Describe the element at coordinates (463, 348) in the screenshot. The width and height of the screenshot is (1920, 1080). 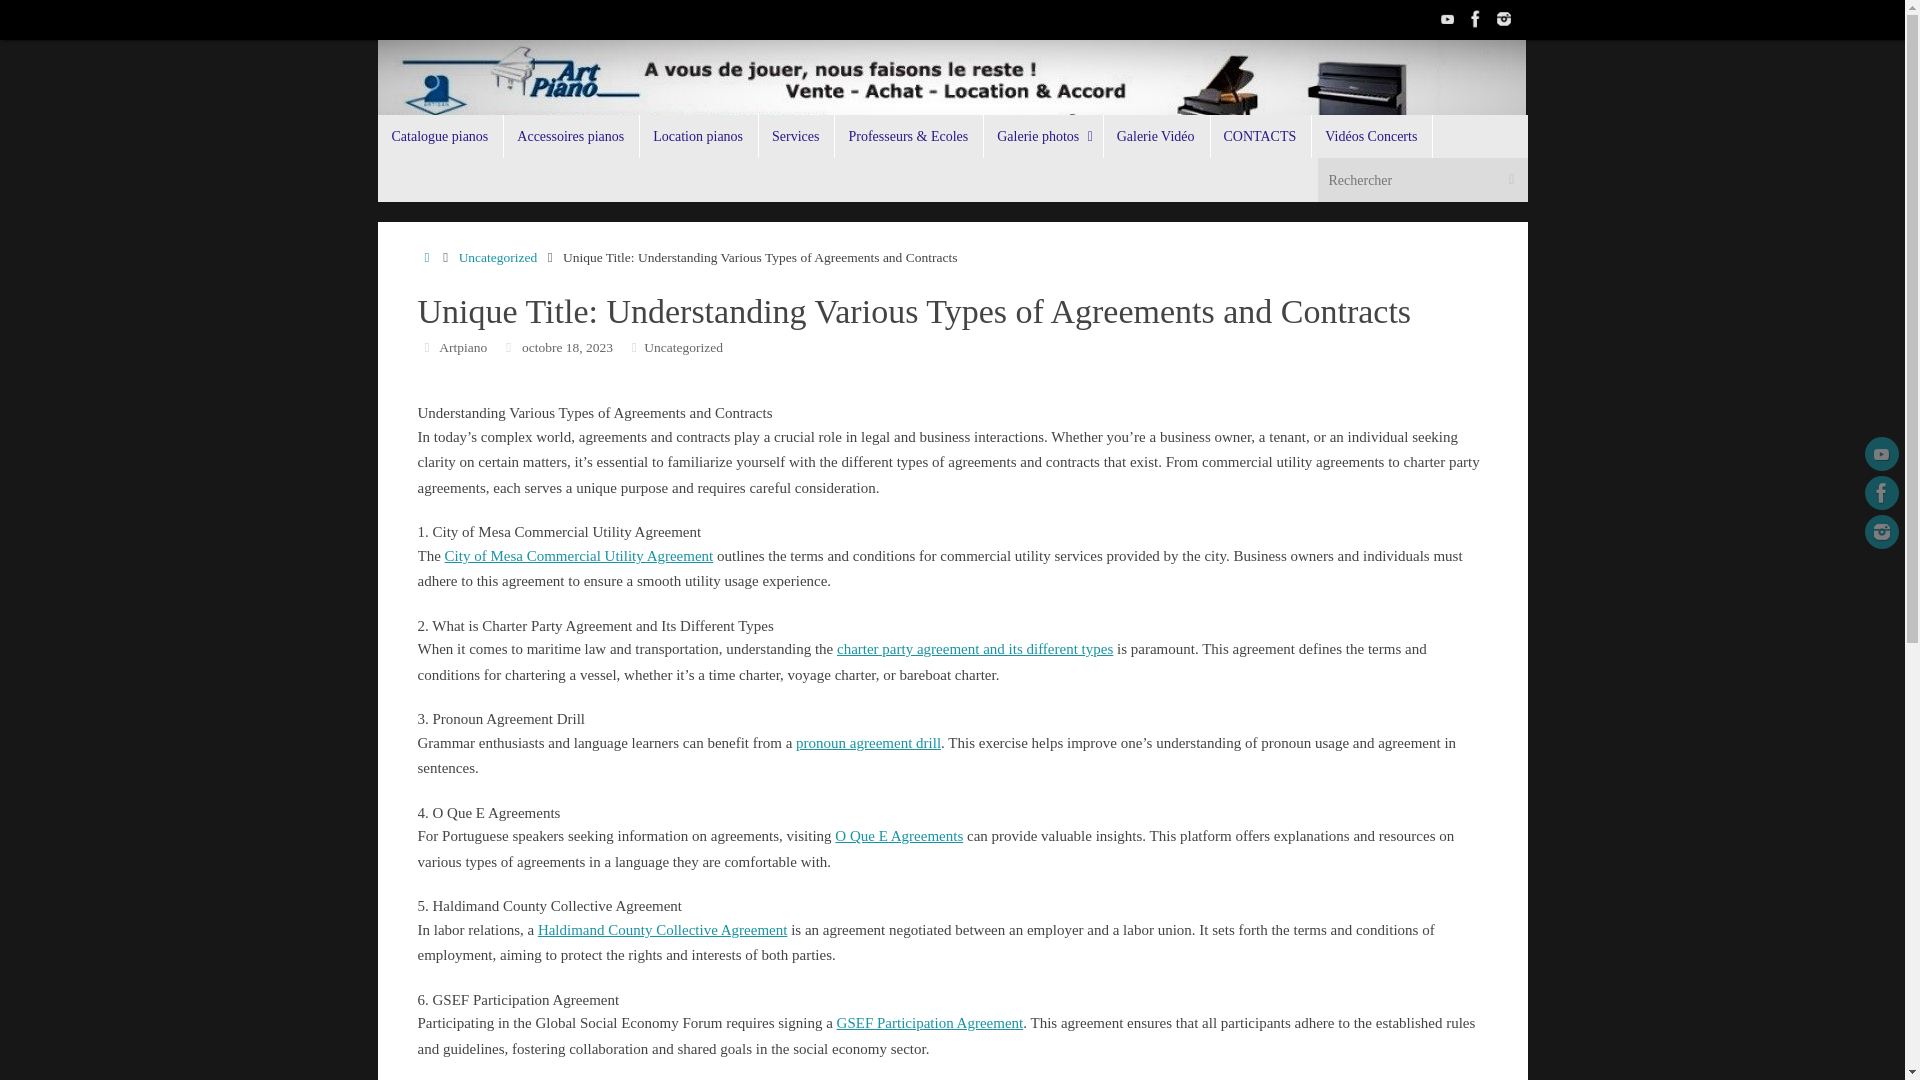
I see `Artpiano` at that location.